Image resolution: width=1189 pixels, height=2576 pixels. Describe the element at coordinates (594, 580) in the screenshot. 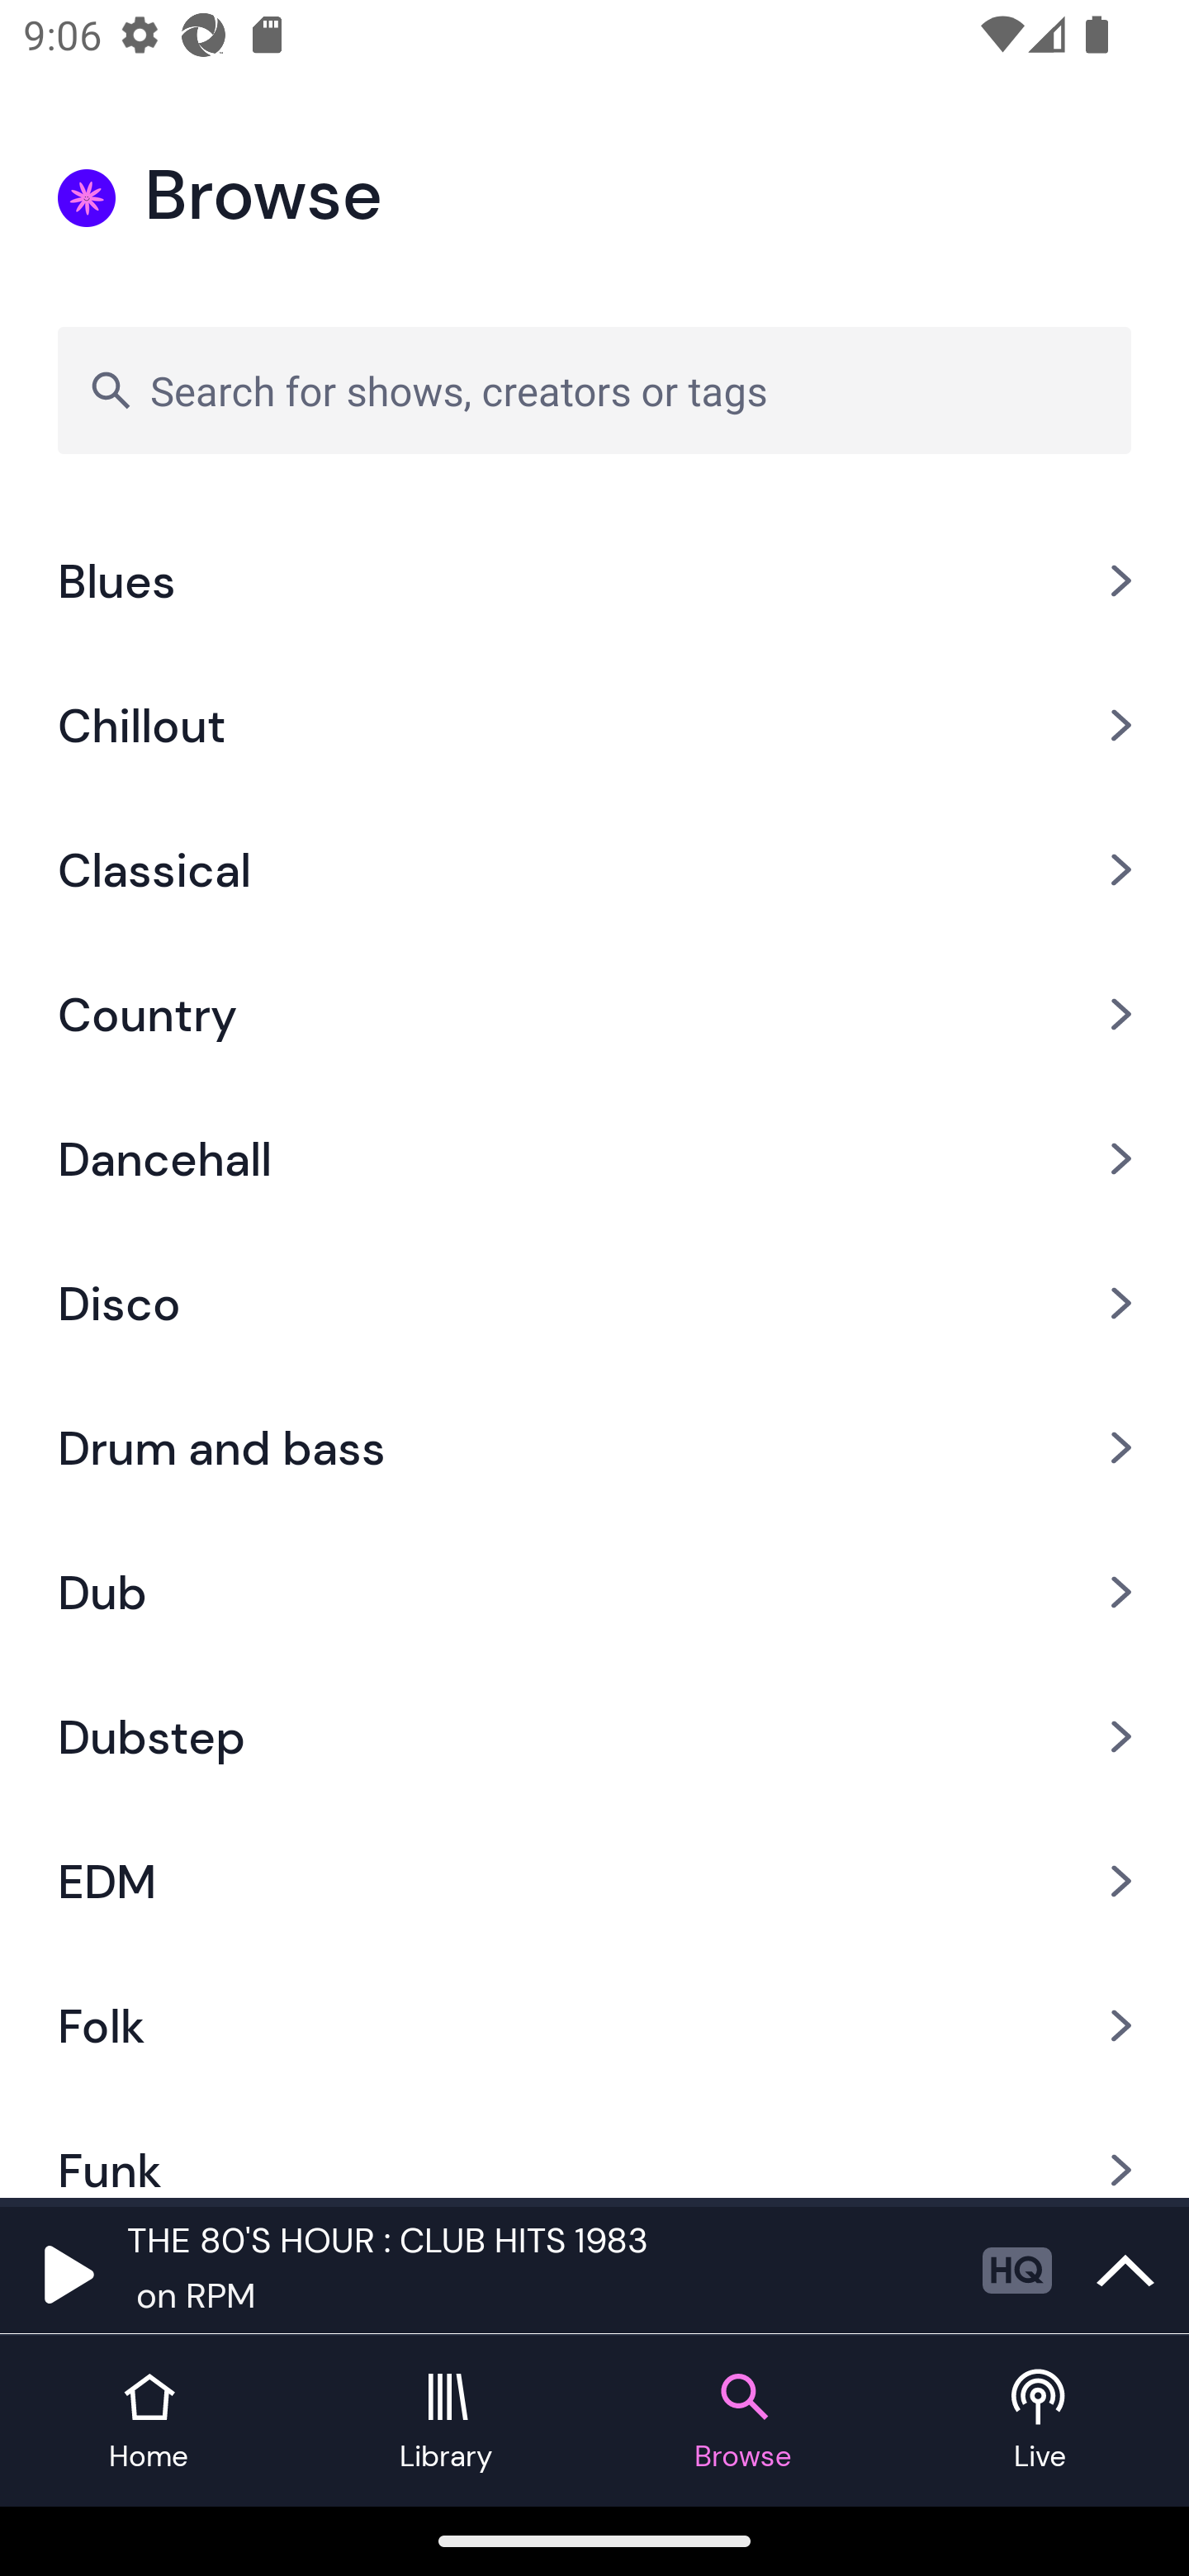

I see `Blues` at that location.